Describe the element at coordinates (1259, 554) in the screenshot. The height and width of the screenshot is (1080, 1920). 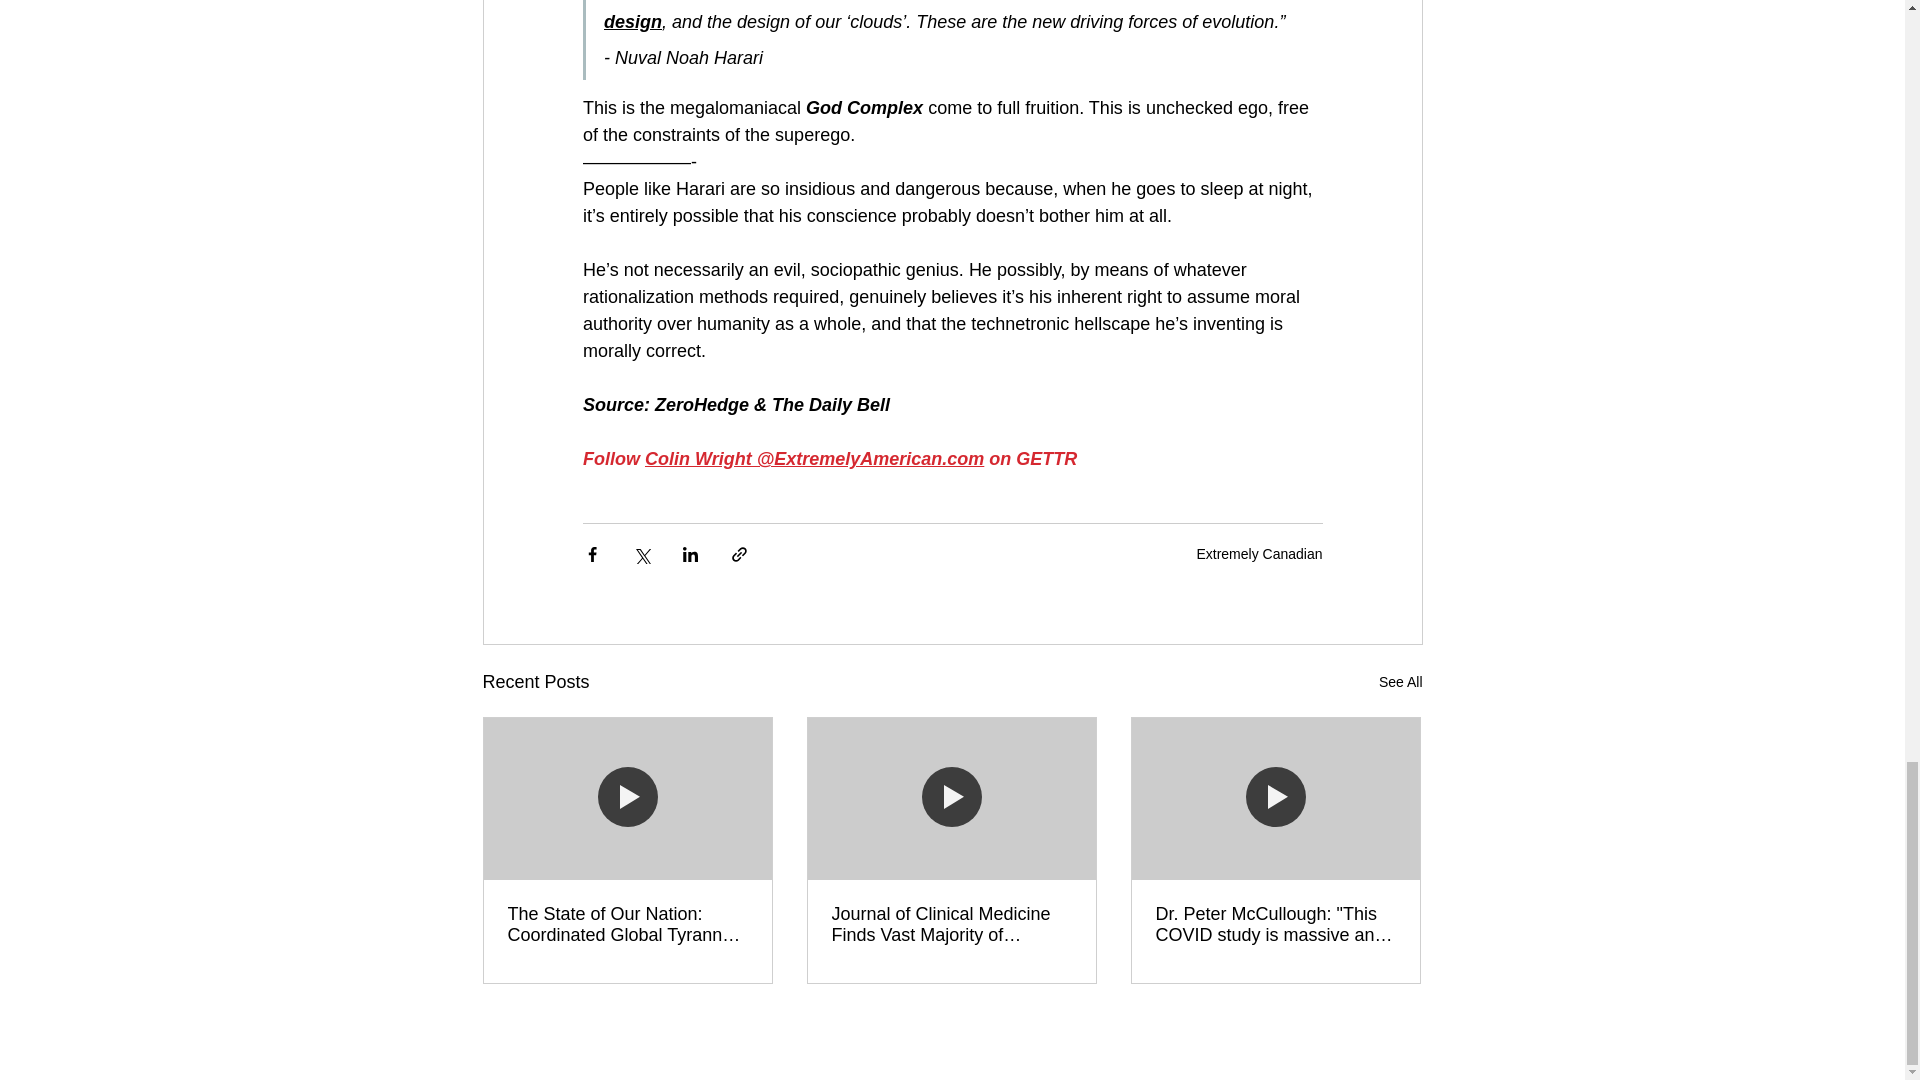
I see `Extremely Canadian` at that location.